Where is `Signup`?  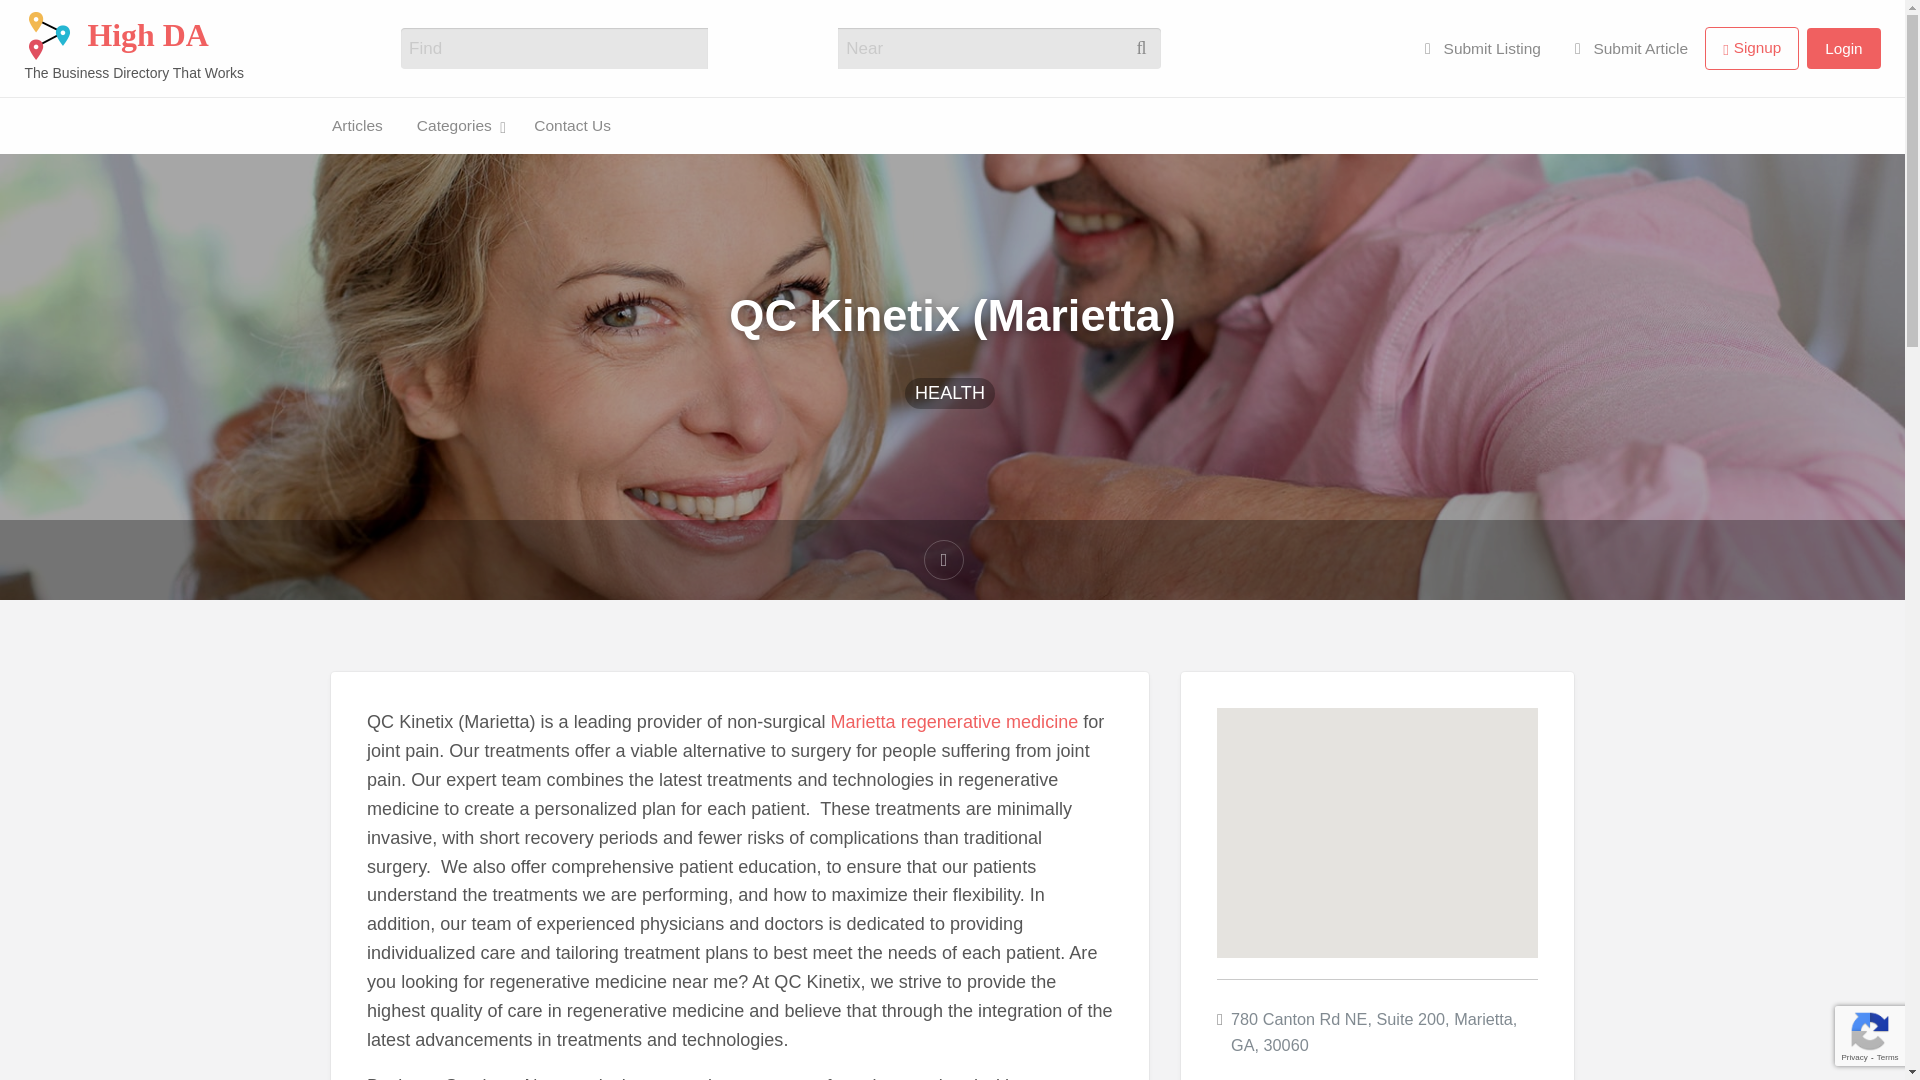
Signup is located at coordinates (1752, 48).